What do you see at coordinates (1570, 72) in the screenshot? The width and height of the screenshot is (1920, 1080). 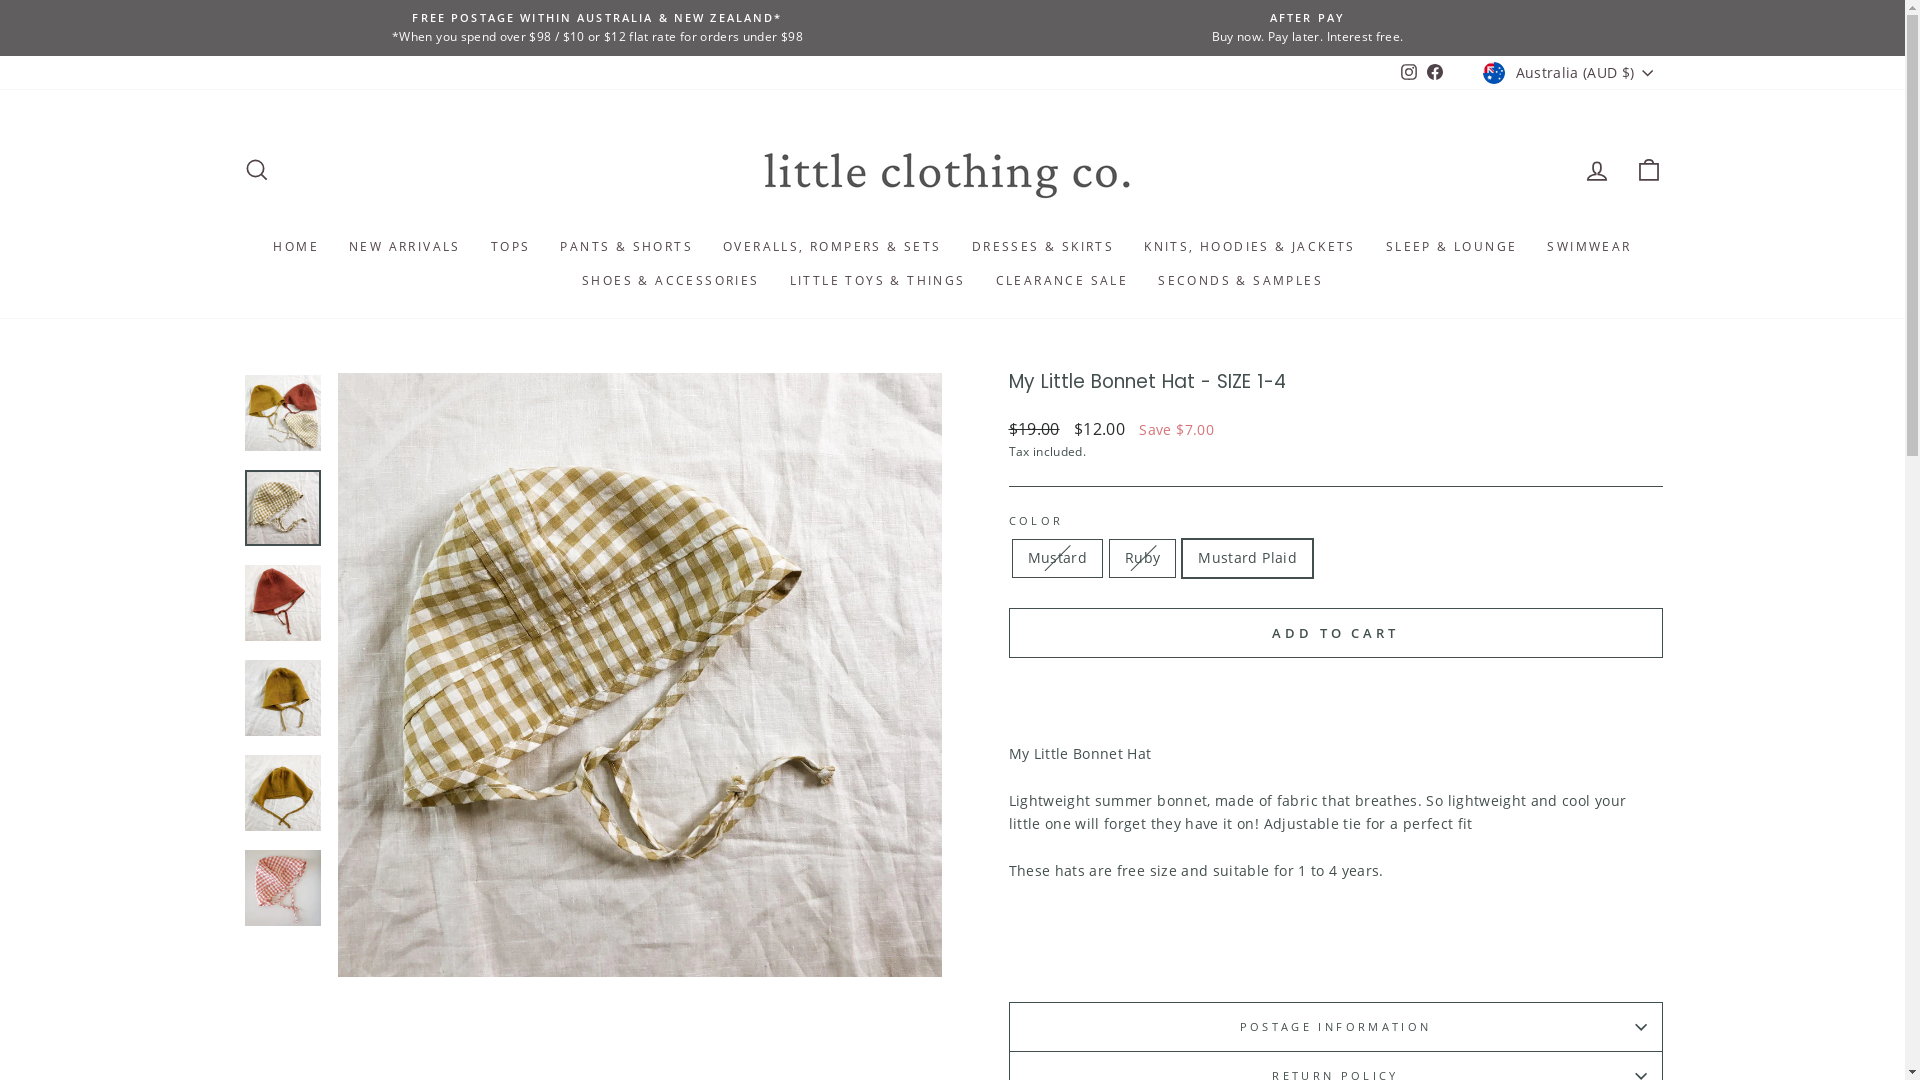 I see `Australia (AUD $)` at bounding box center [1570, 72].